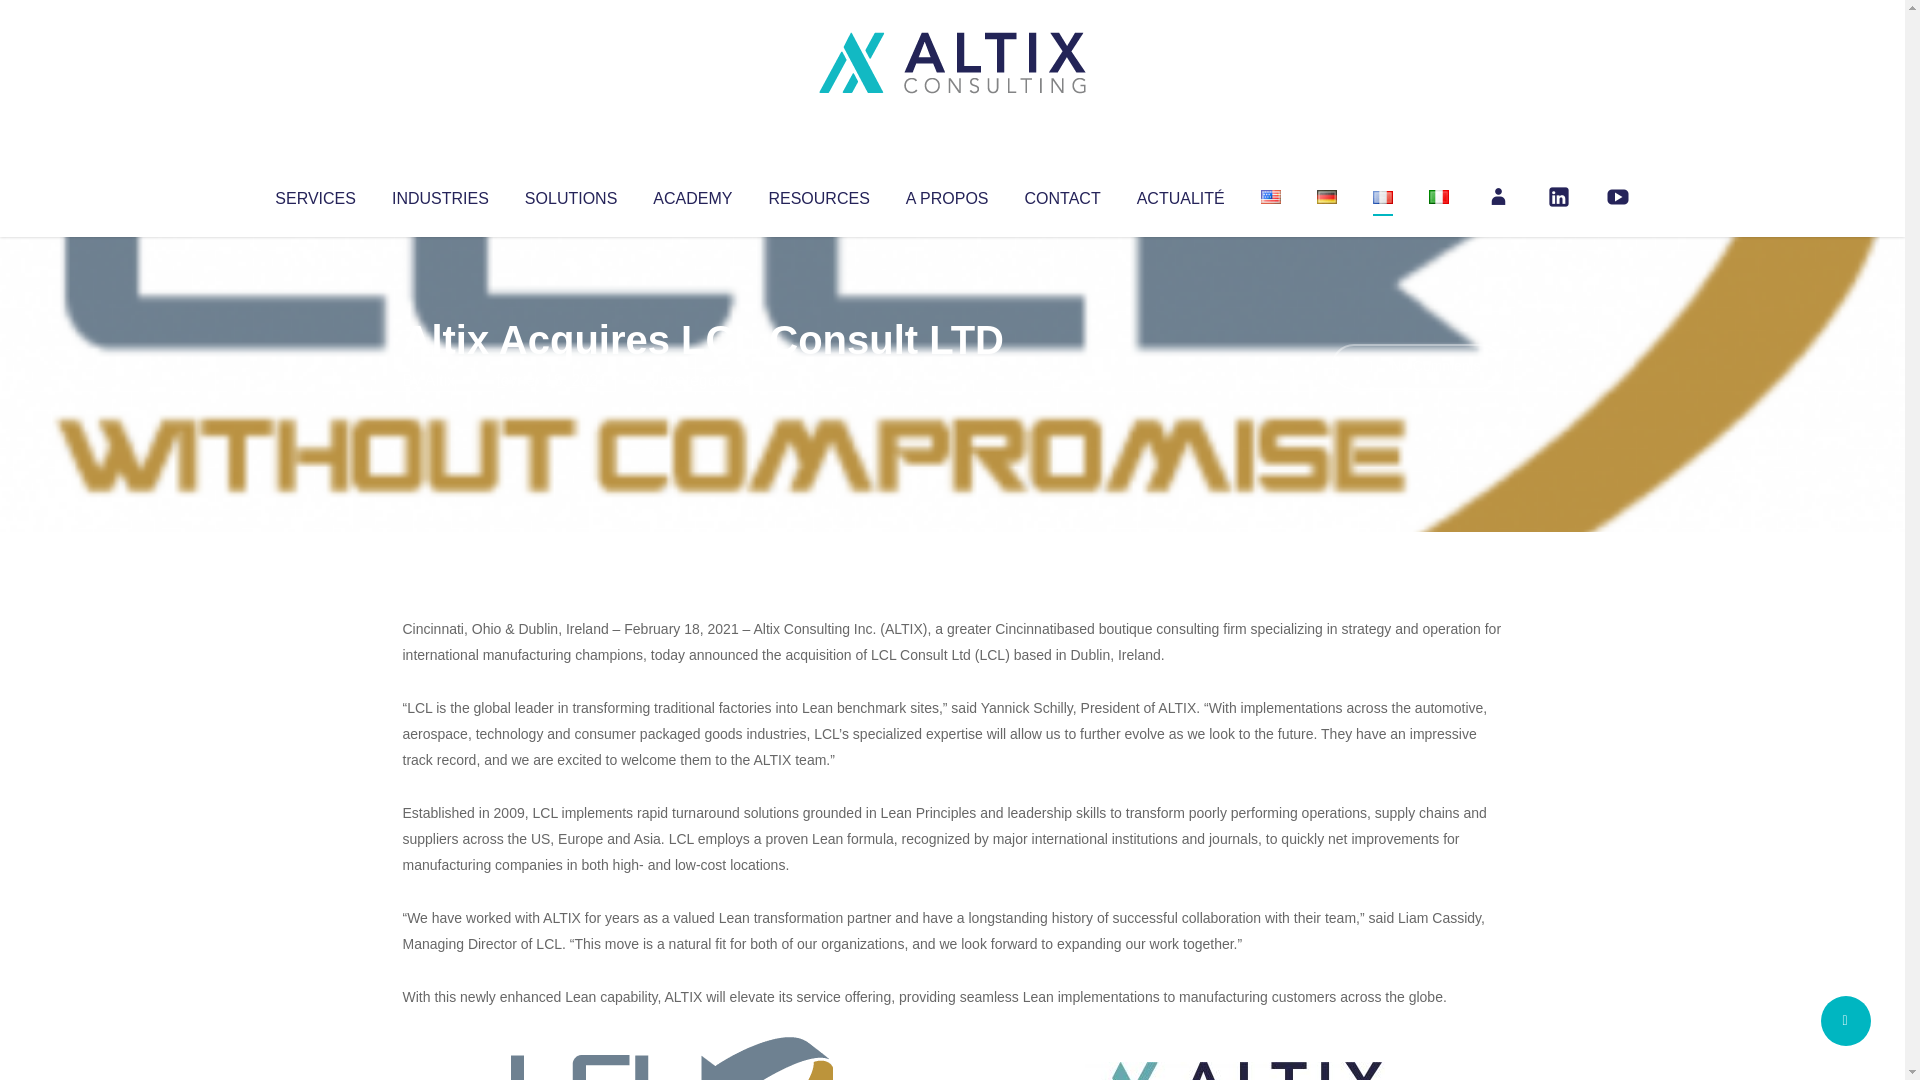 The image size is (1920, 1080). I want to click on Uncategorized, so click(699, 380).